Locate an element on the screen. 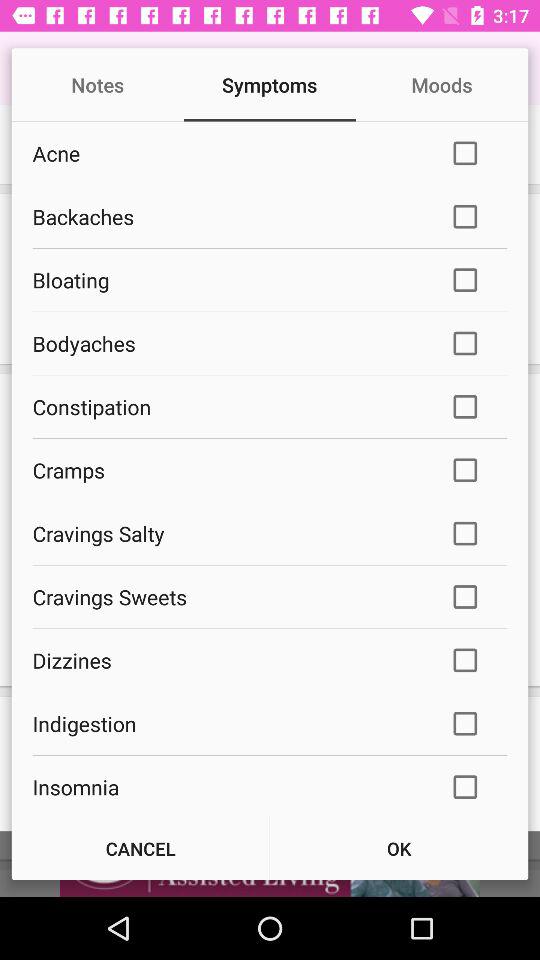 The image size is (540, 960). select item below dizzines icon is located at coordinates (228, 724).